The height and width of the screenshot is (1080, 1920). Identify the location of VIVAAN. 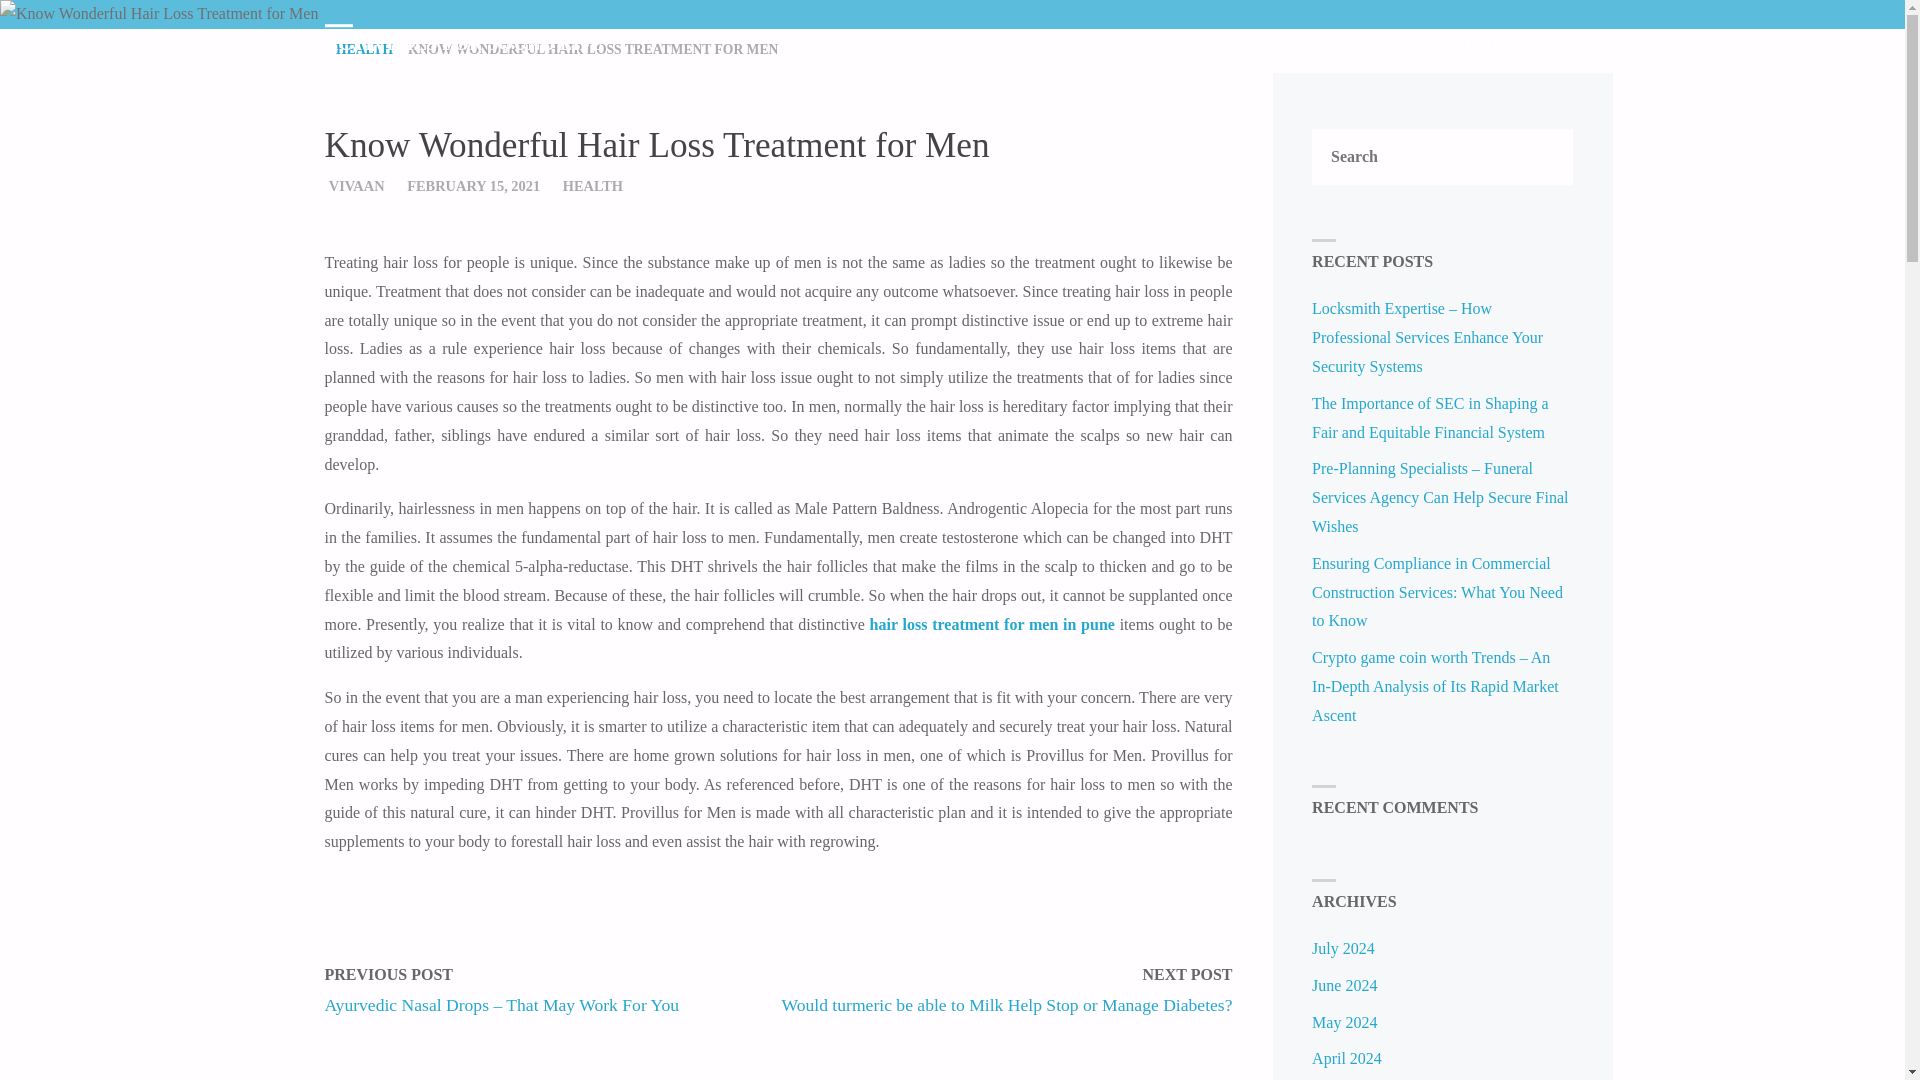
(356, 186).